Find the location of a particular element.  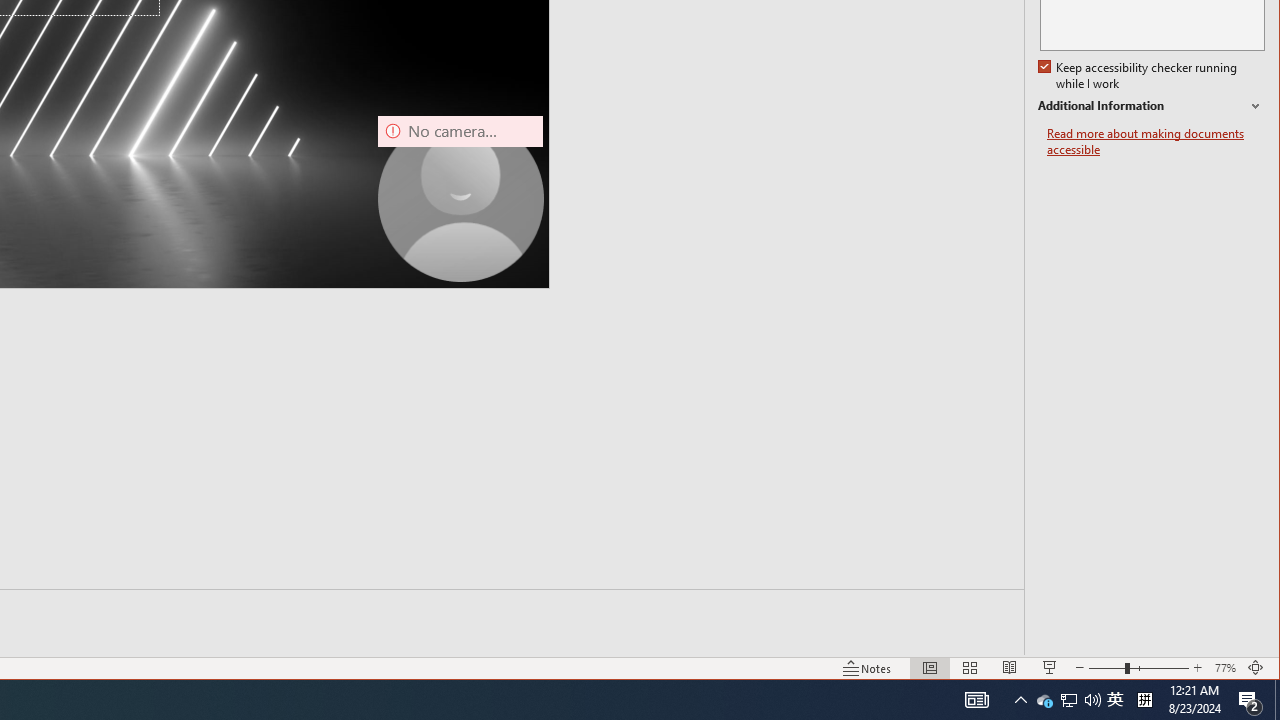

Keep accessibility checker running while I work is located at coordinates (1140, 76).